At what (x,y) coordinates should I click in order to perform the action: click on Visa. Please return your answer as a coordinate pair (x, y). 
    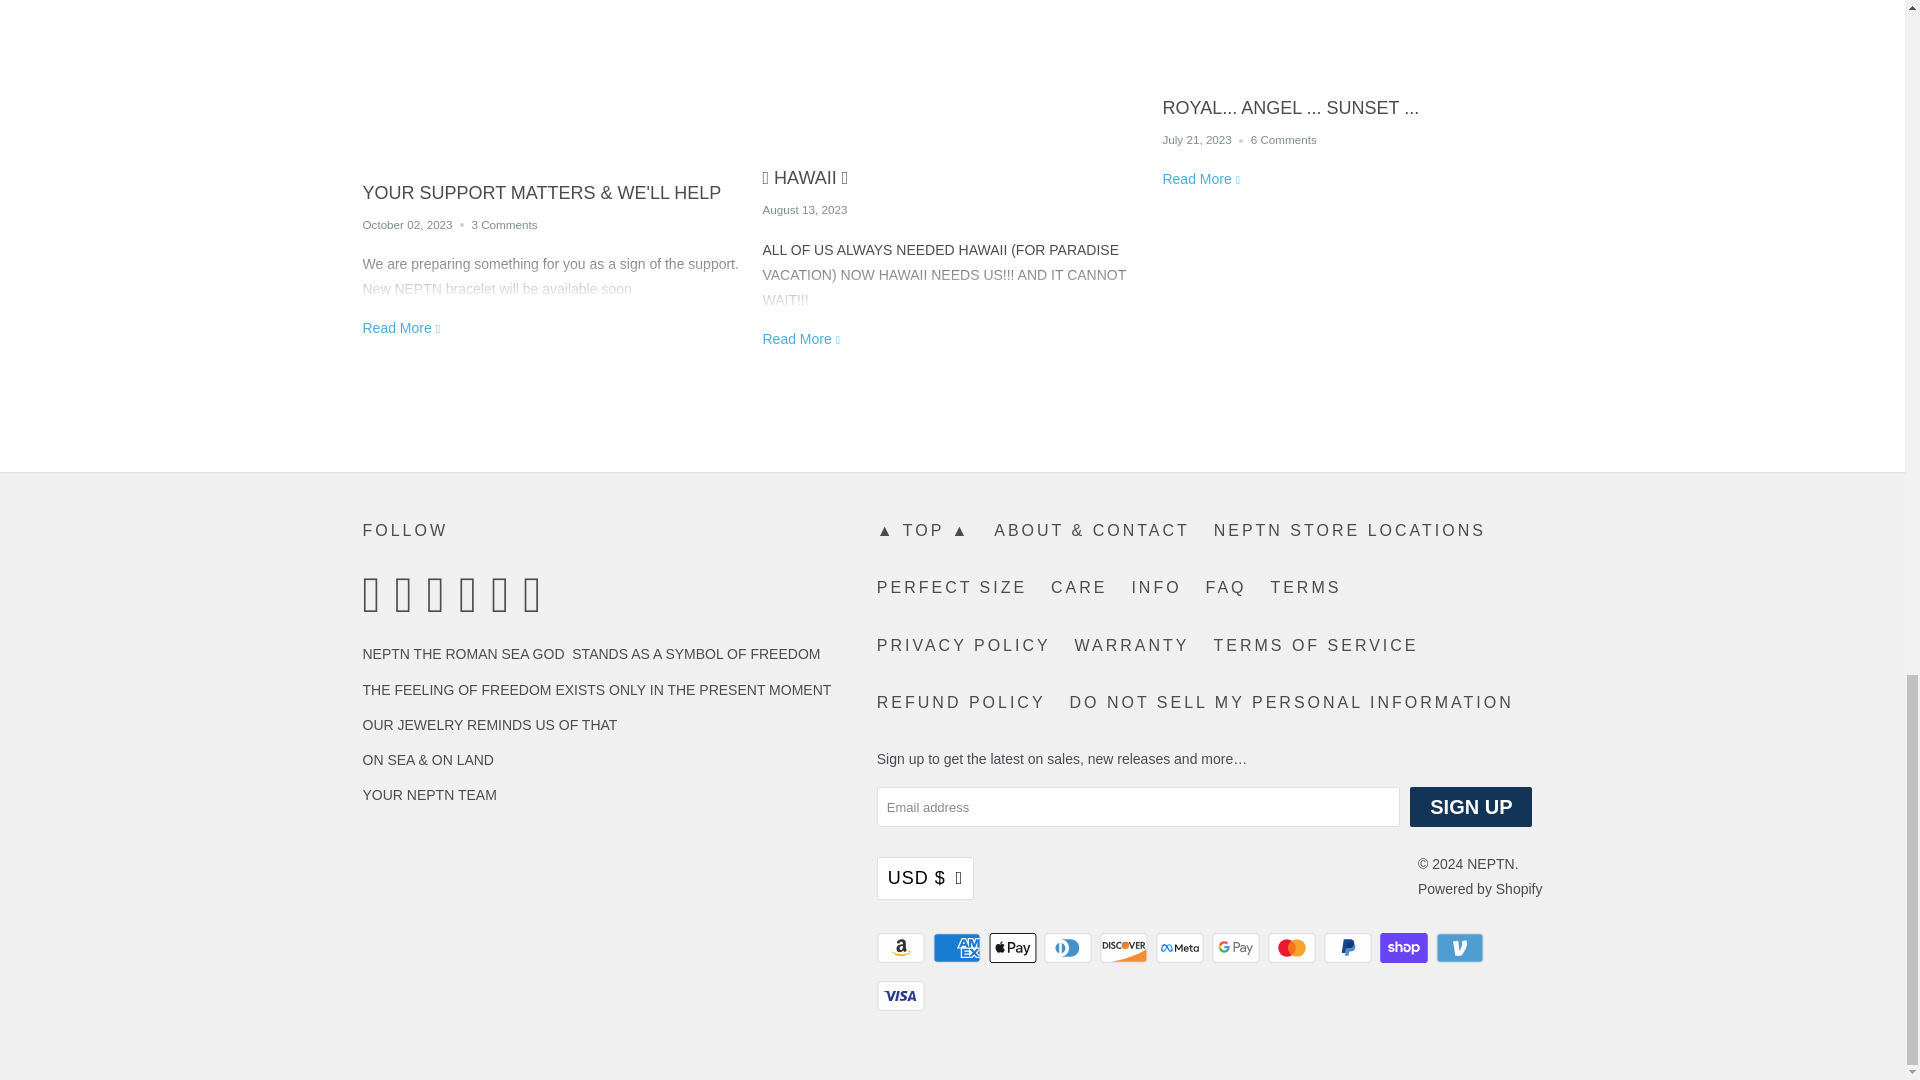
    Looking at the image, I should click on (903, 995).